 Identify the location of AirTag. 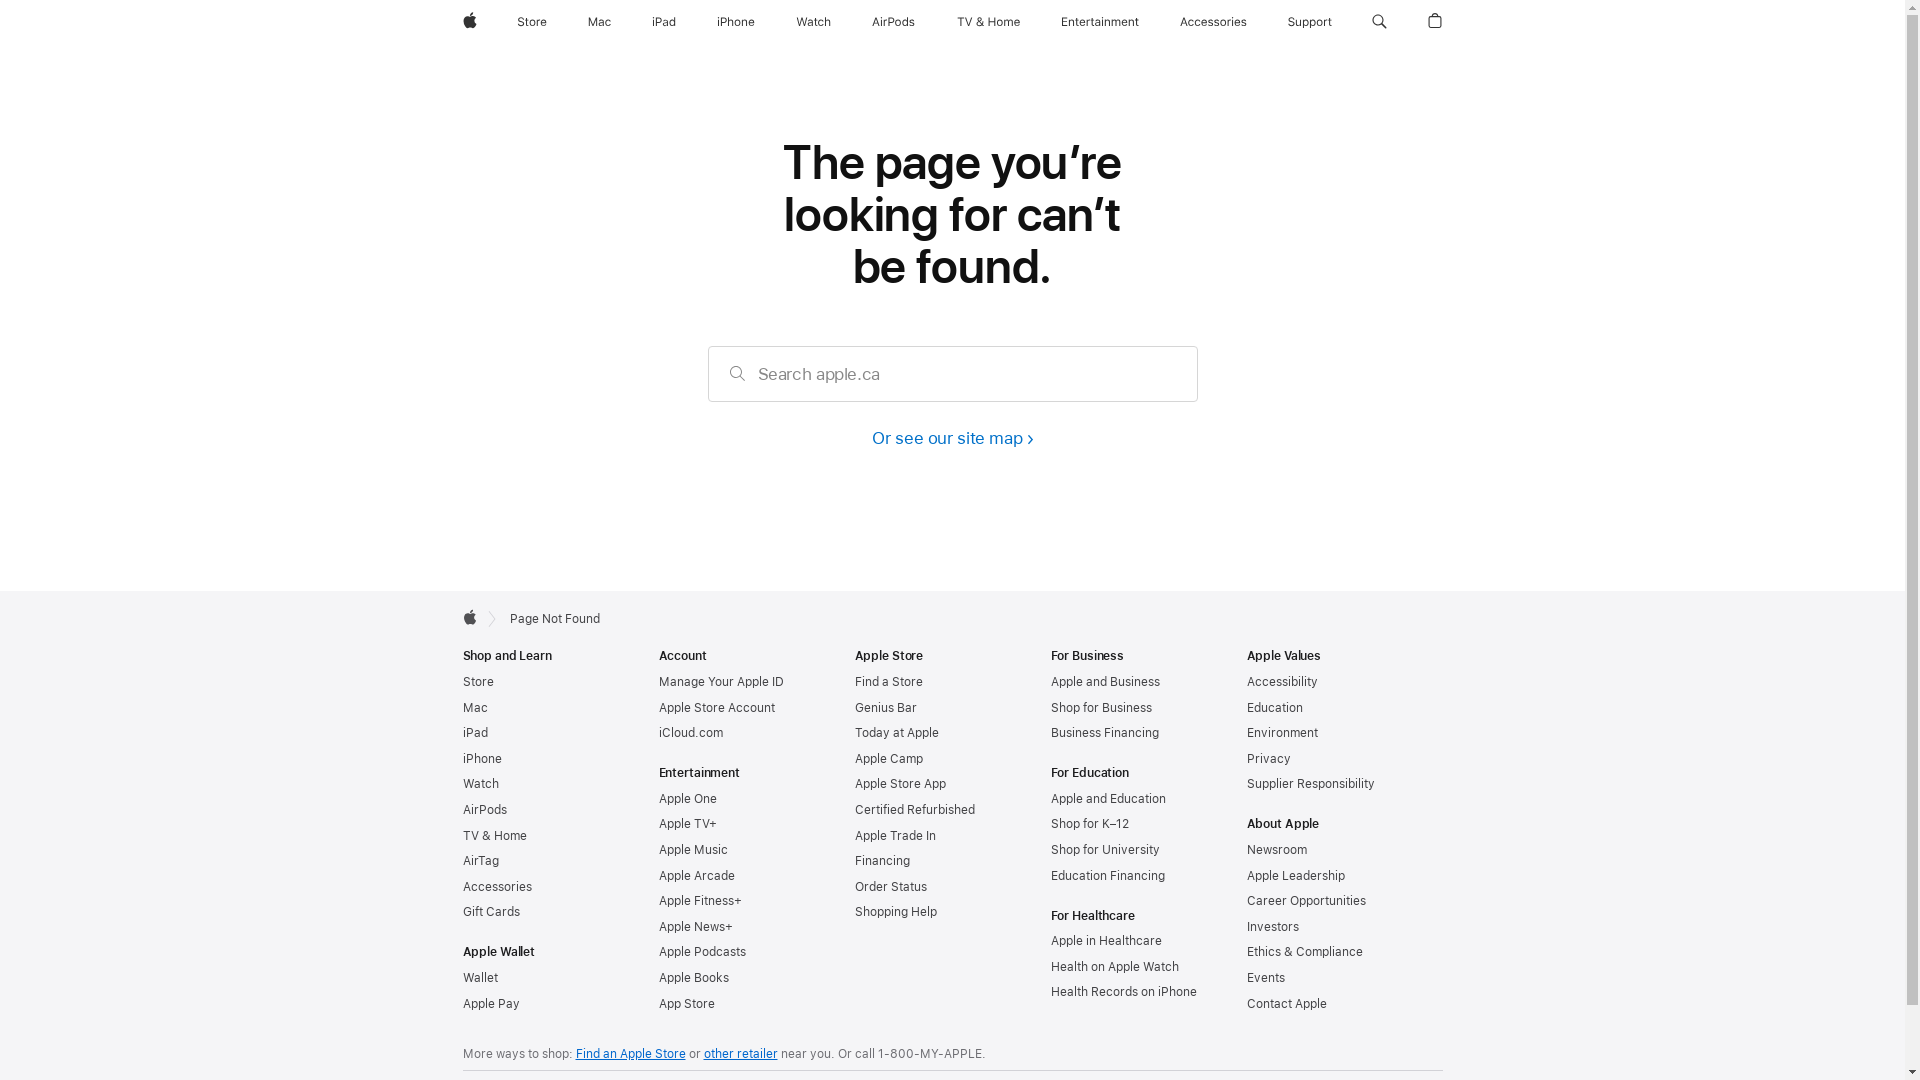
(480, 861).